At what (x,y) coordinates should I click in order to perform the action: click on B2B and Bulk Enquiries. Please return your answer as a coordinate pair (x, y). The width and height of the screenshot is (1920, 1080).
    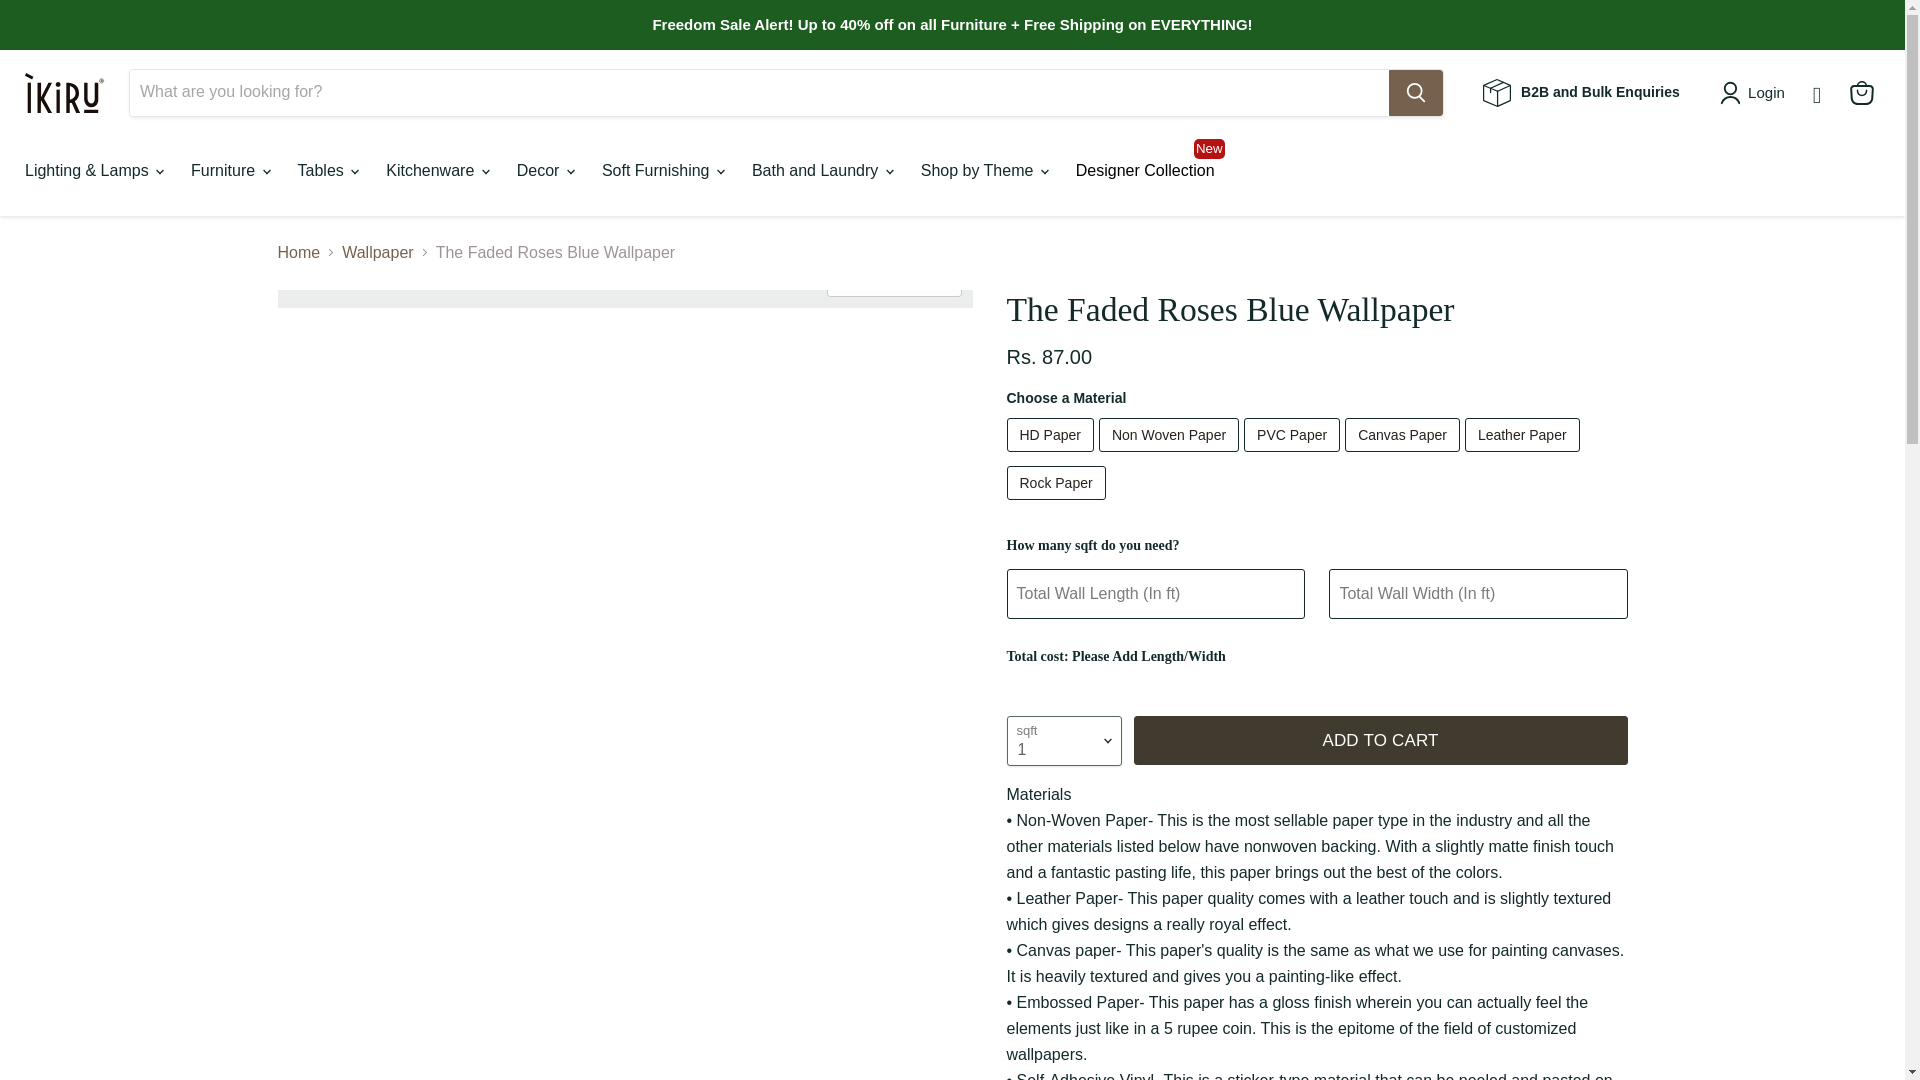
    Looking at the image, I should click on (1581, 91).